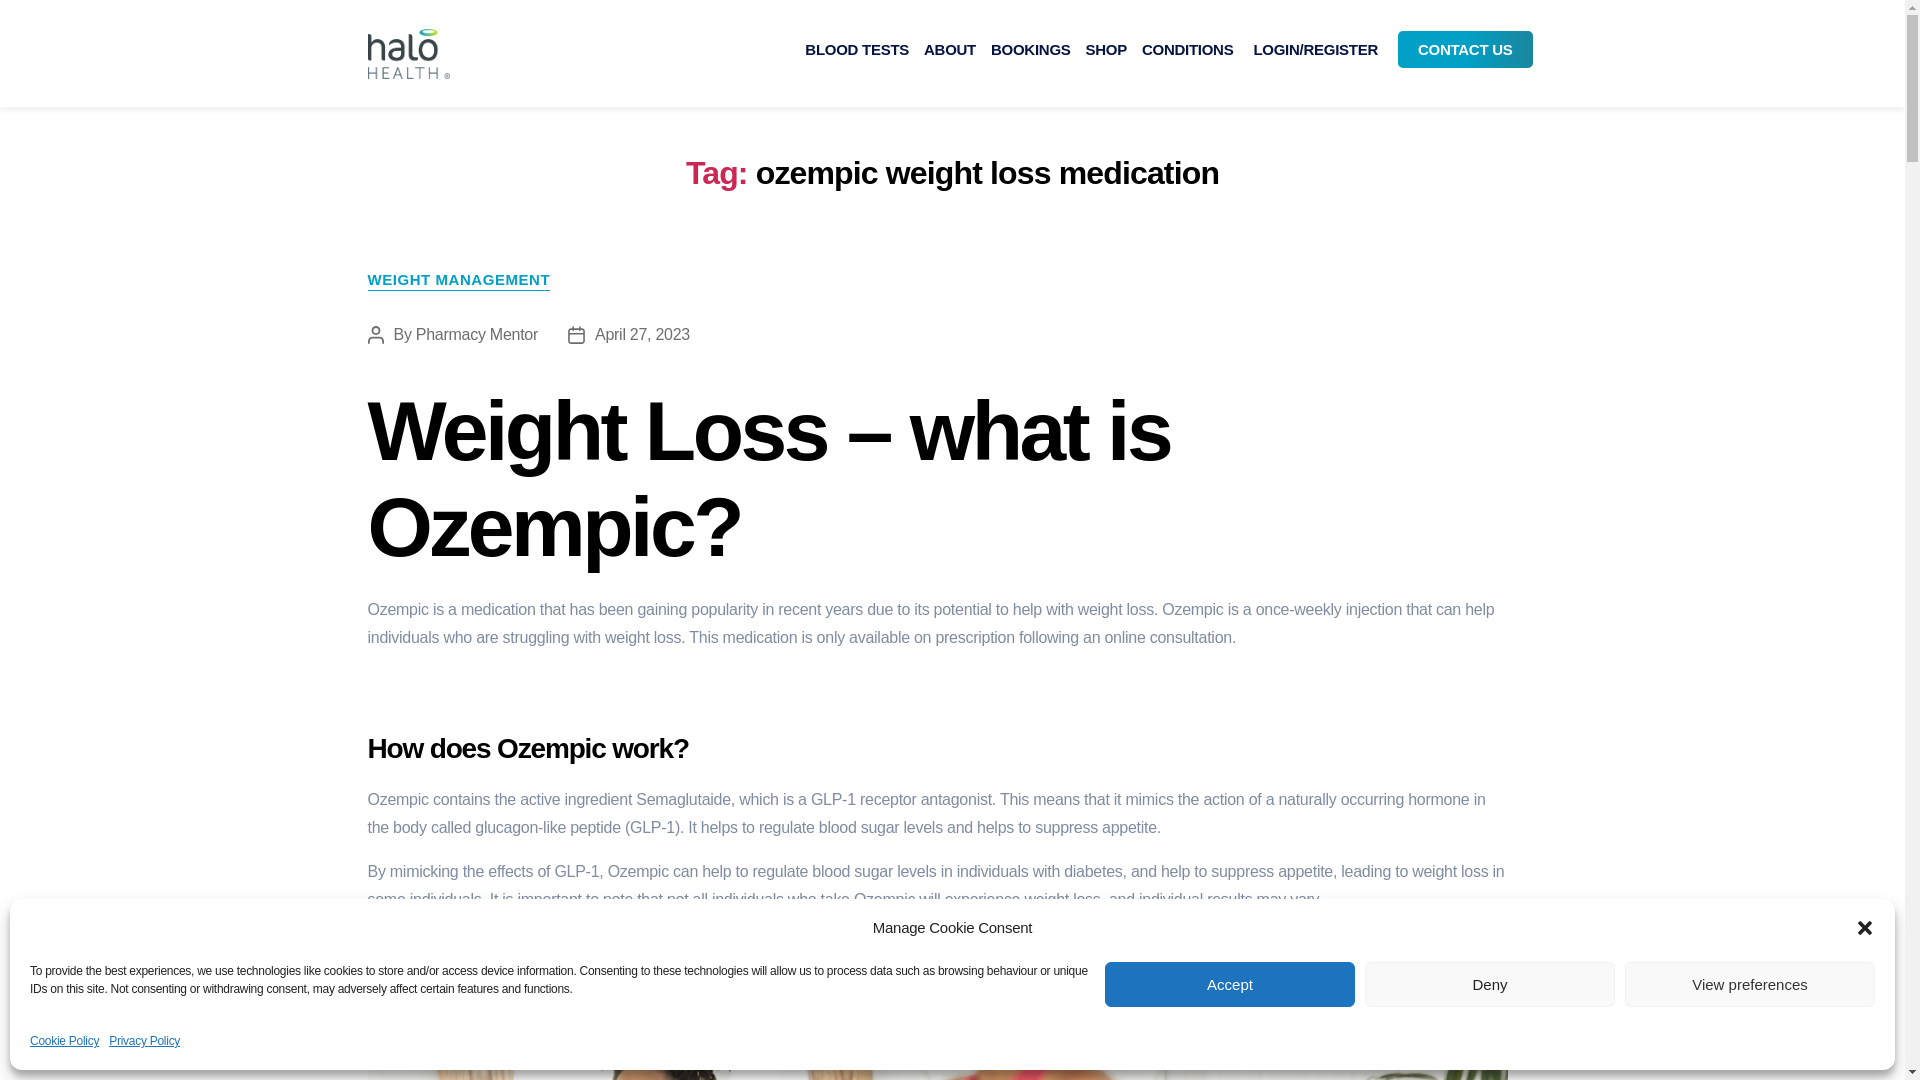 Image resolution: width=1920 pixels, height=1080 pixels. I want to click on Cookie Policy, so click(64, 1041).